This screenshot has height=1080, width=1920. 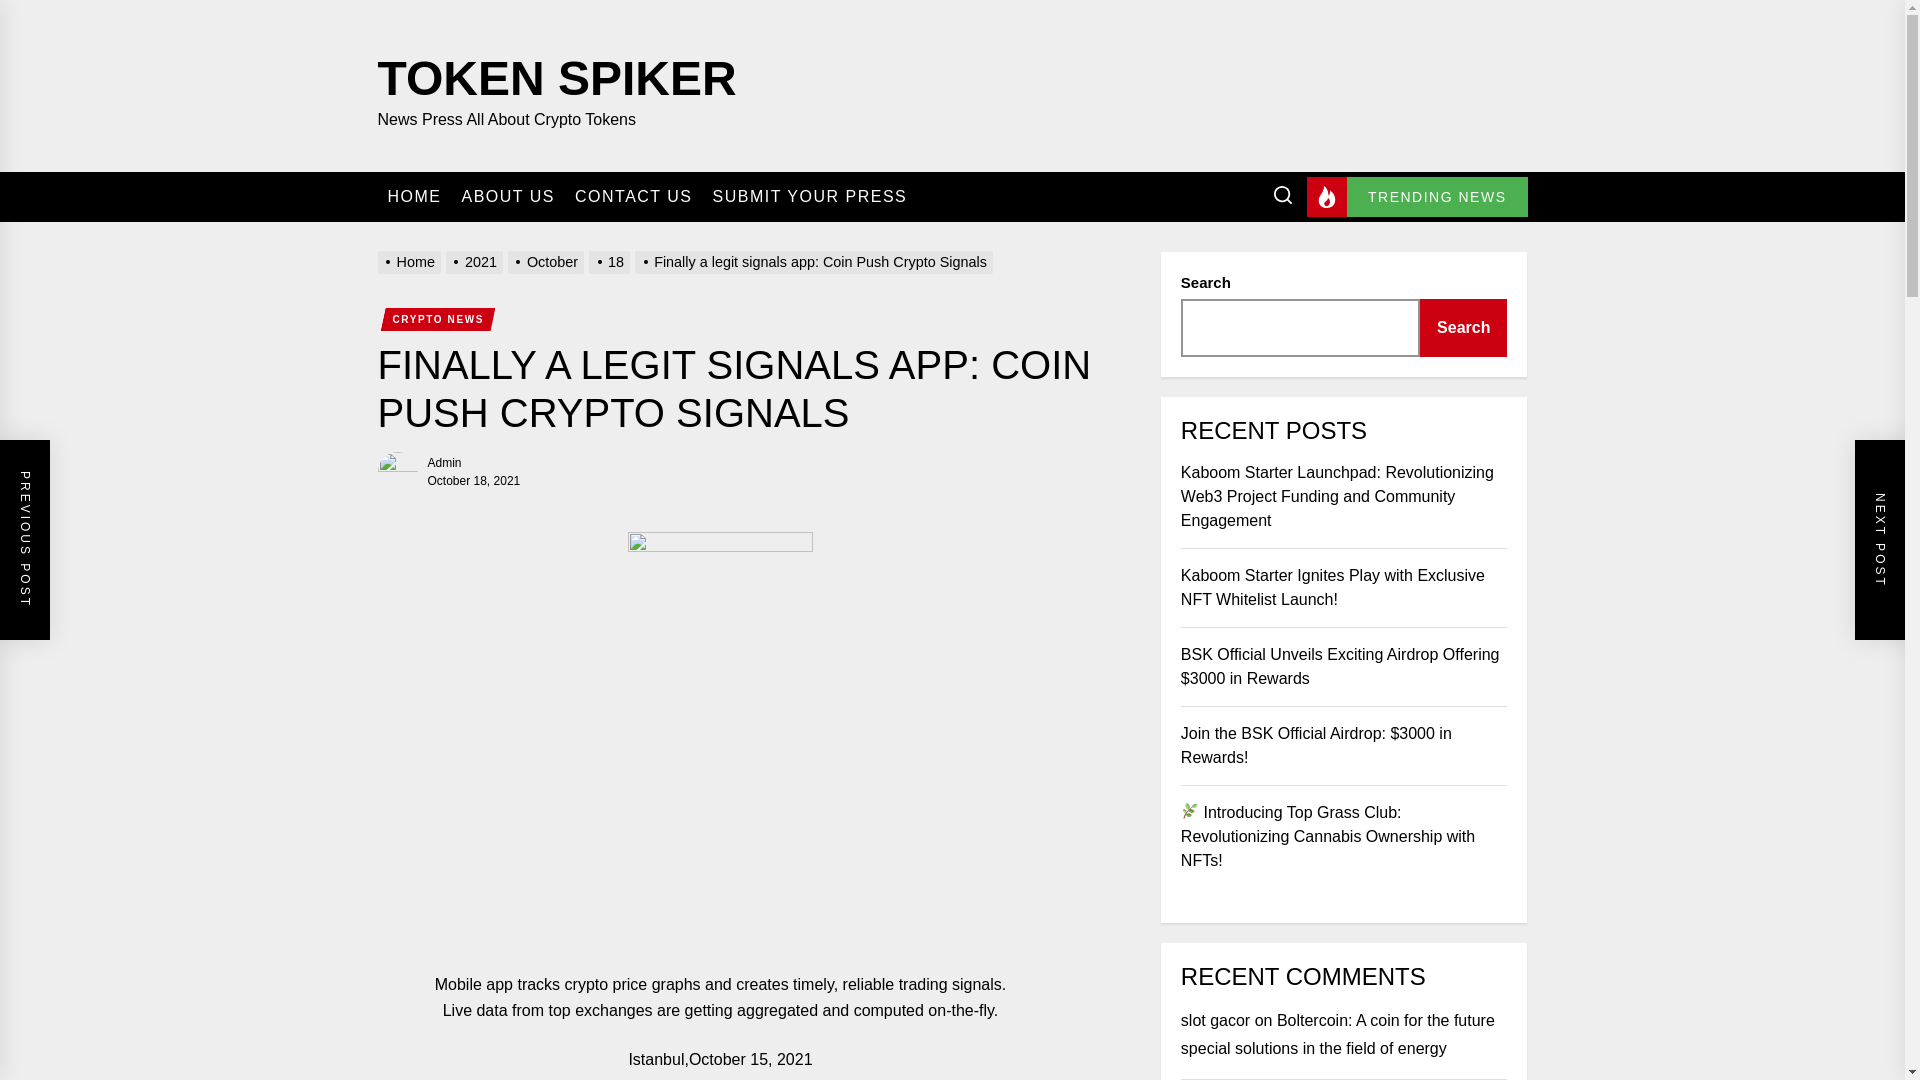 What do you see at coordinates (558, 74) in the screenshot?
I see `TOKEN SPIKER` at bounding box center [558, 74].